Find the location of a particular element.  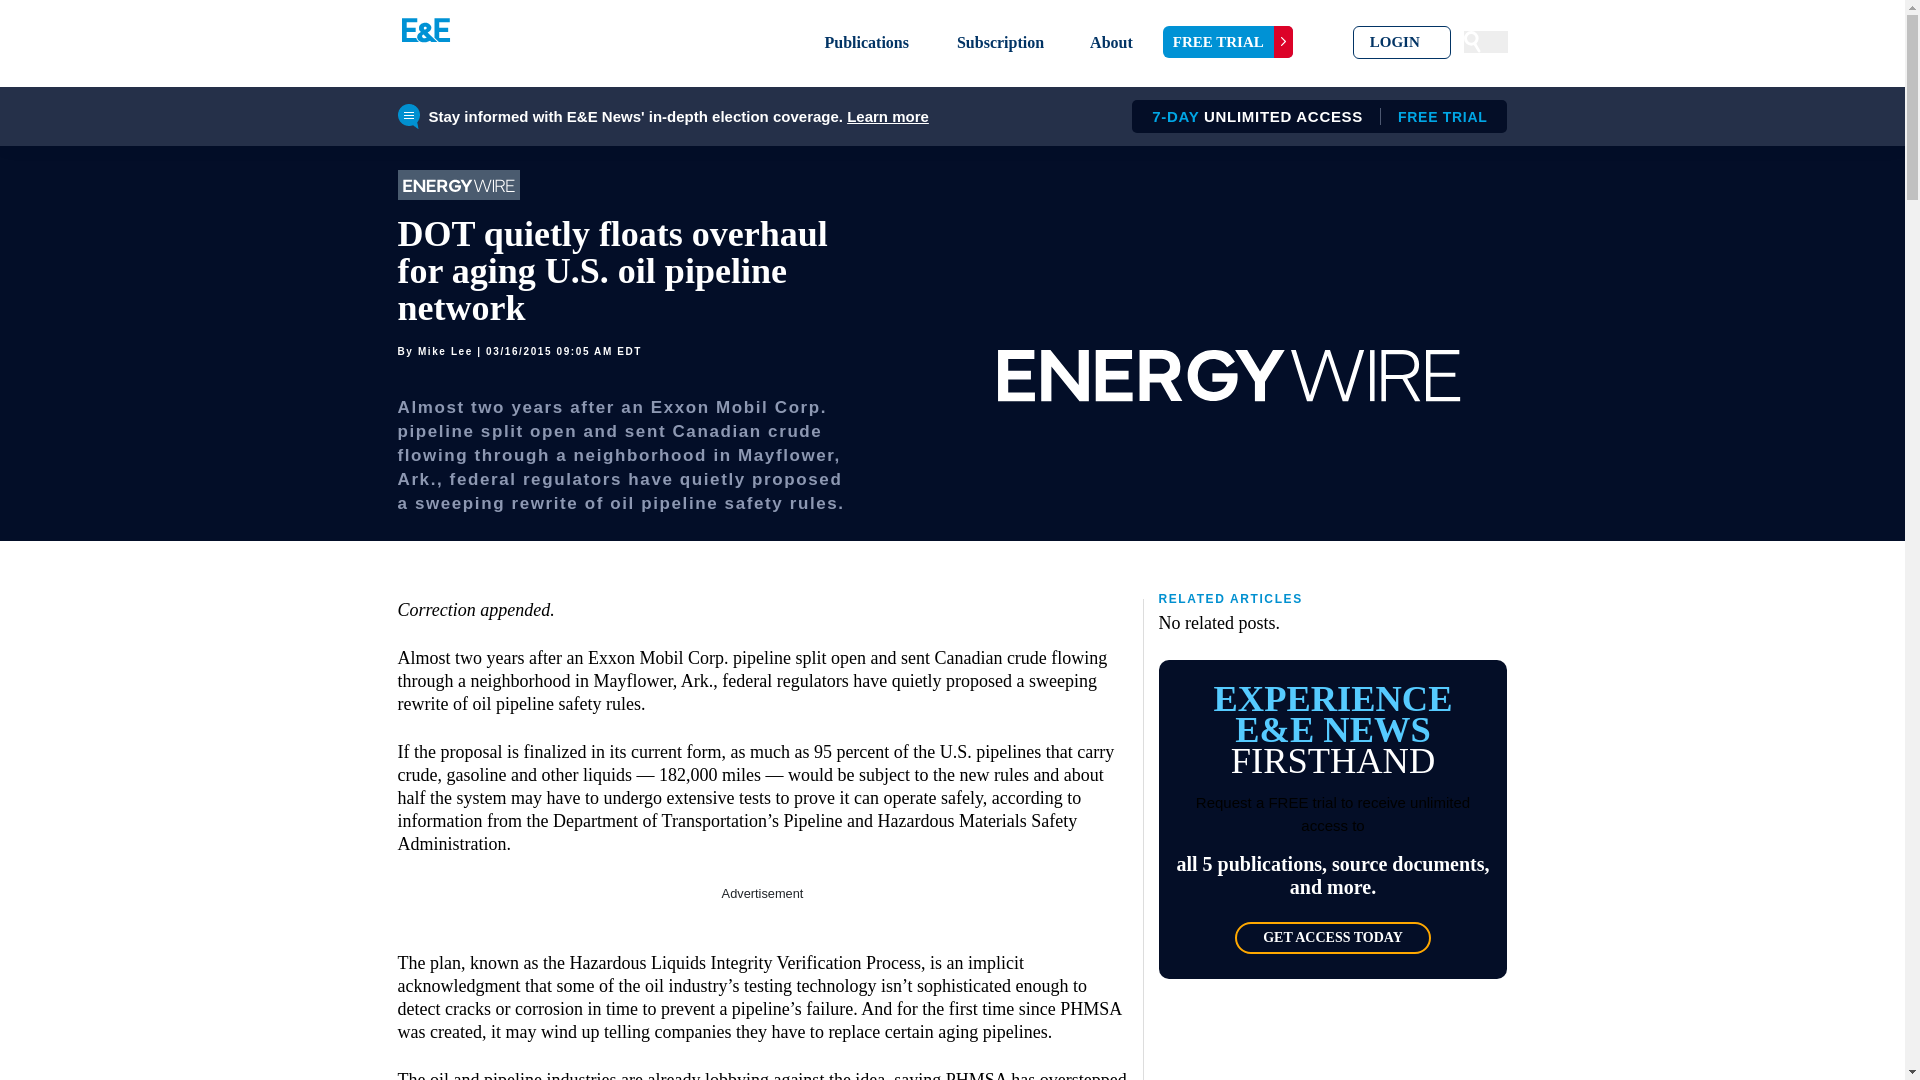

Learn more is located at coordinates (888, 116).